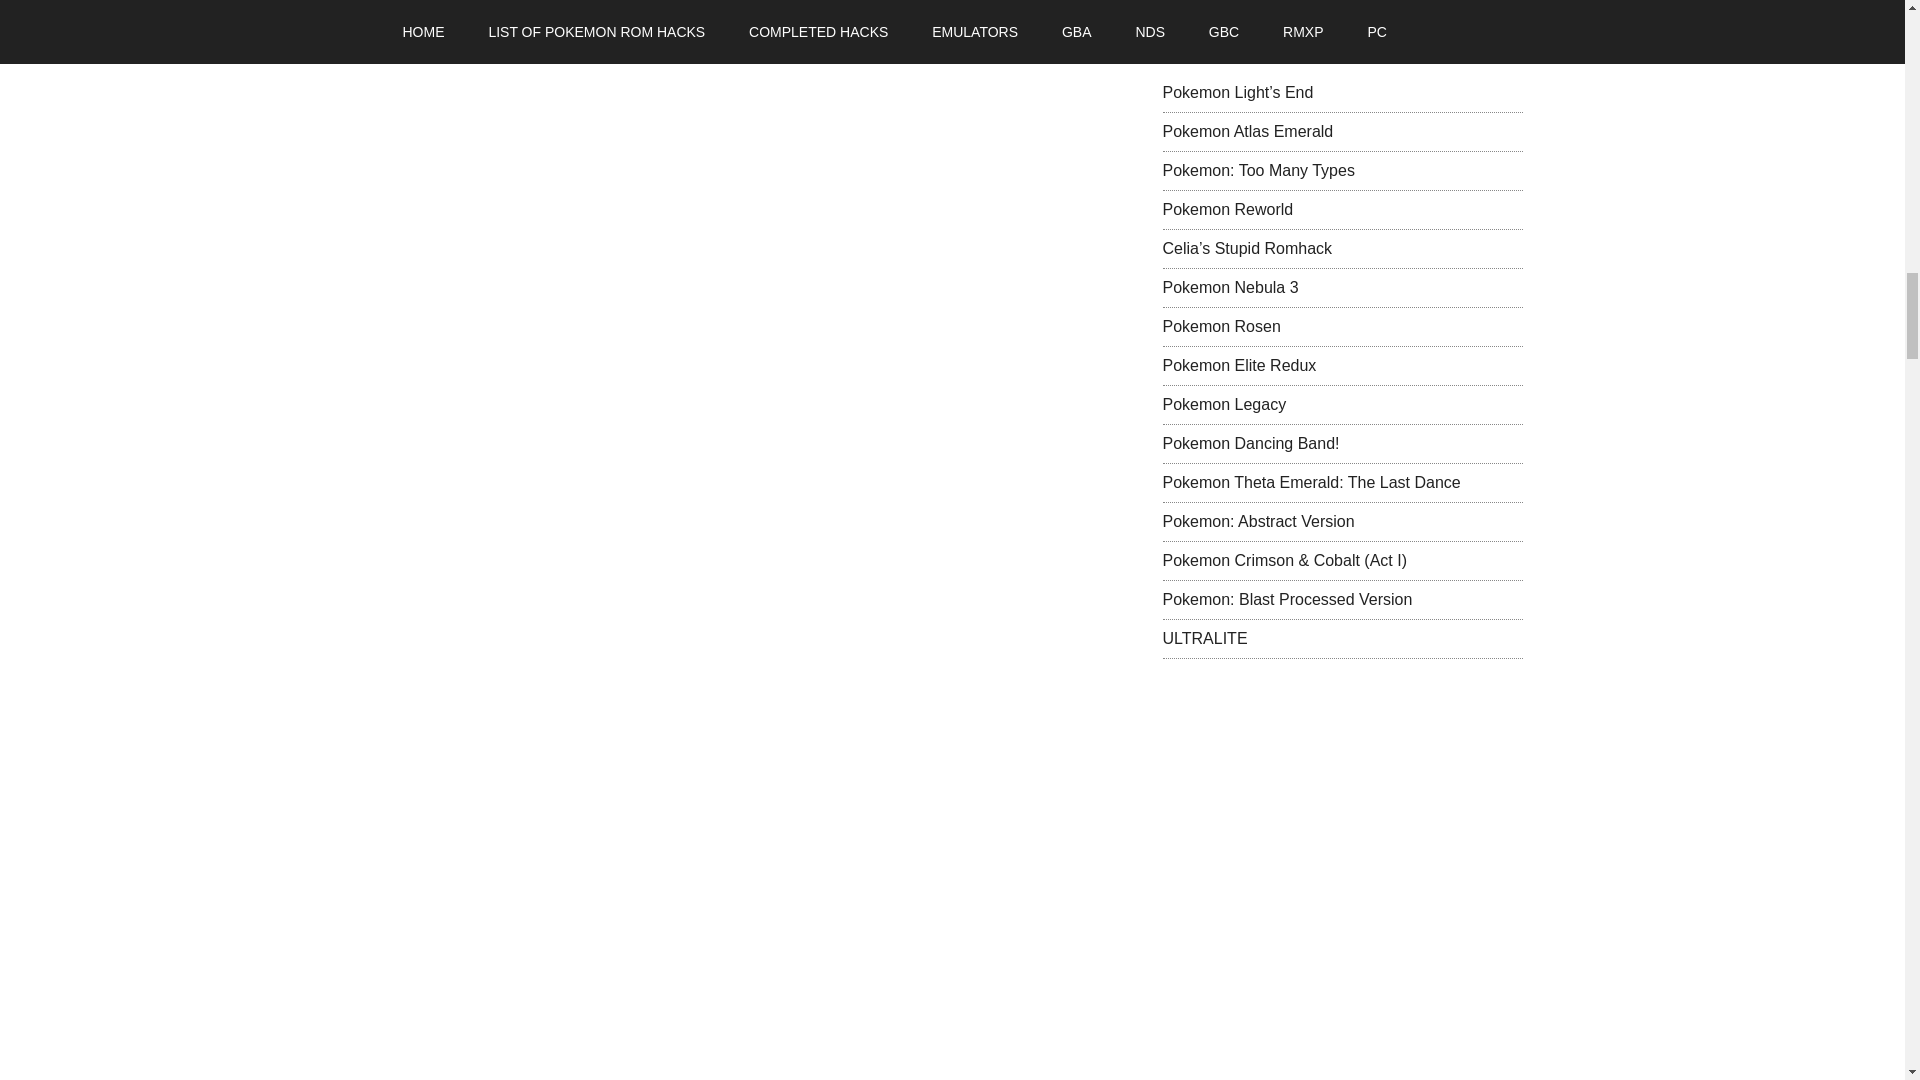  Describe the element at coordinates (502, 617) in the screenshot. I see `Pokemon Fire Red Rocket Edition Screenshot` at that location.